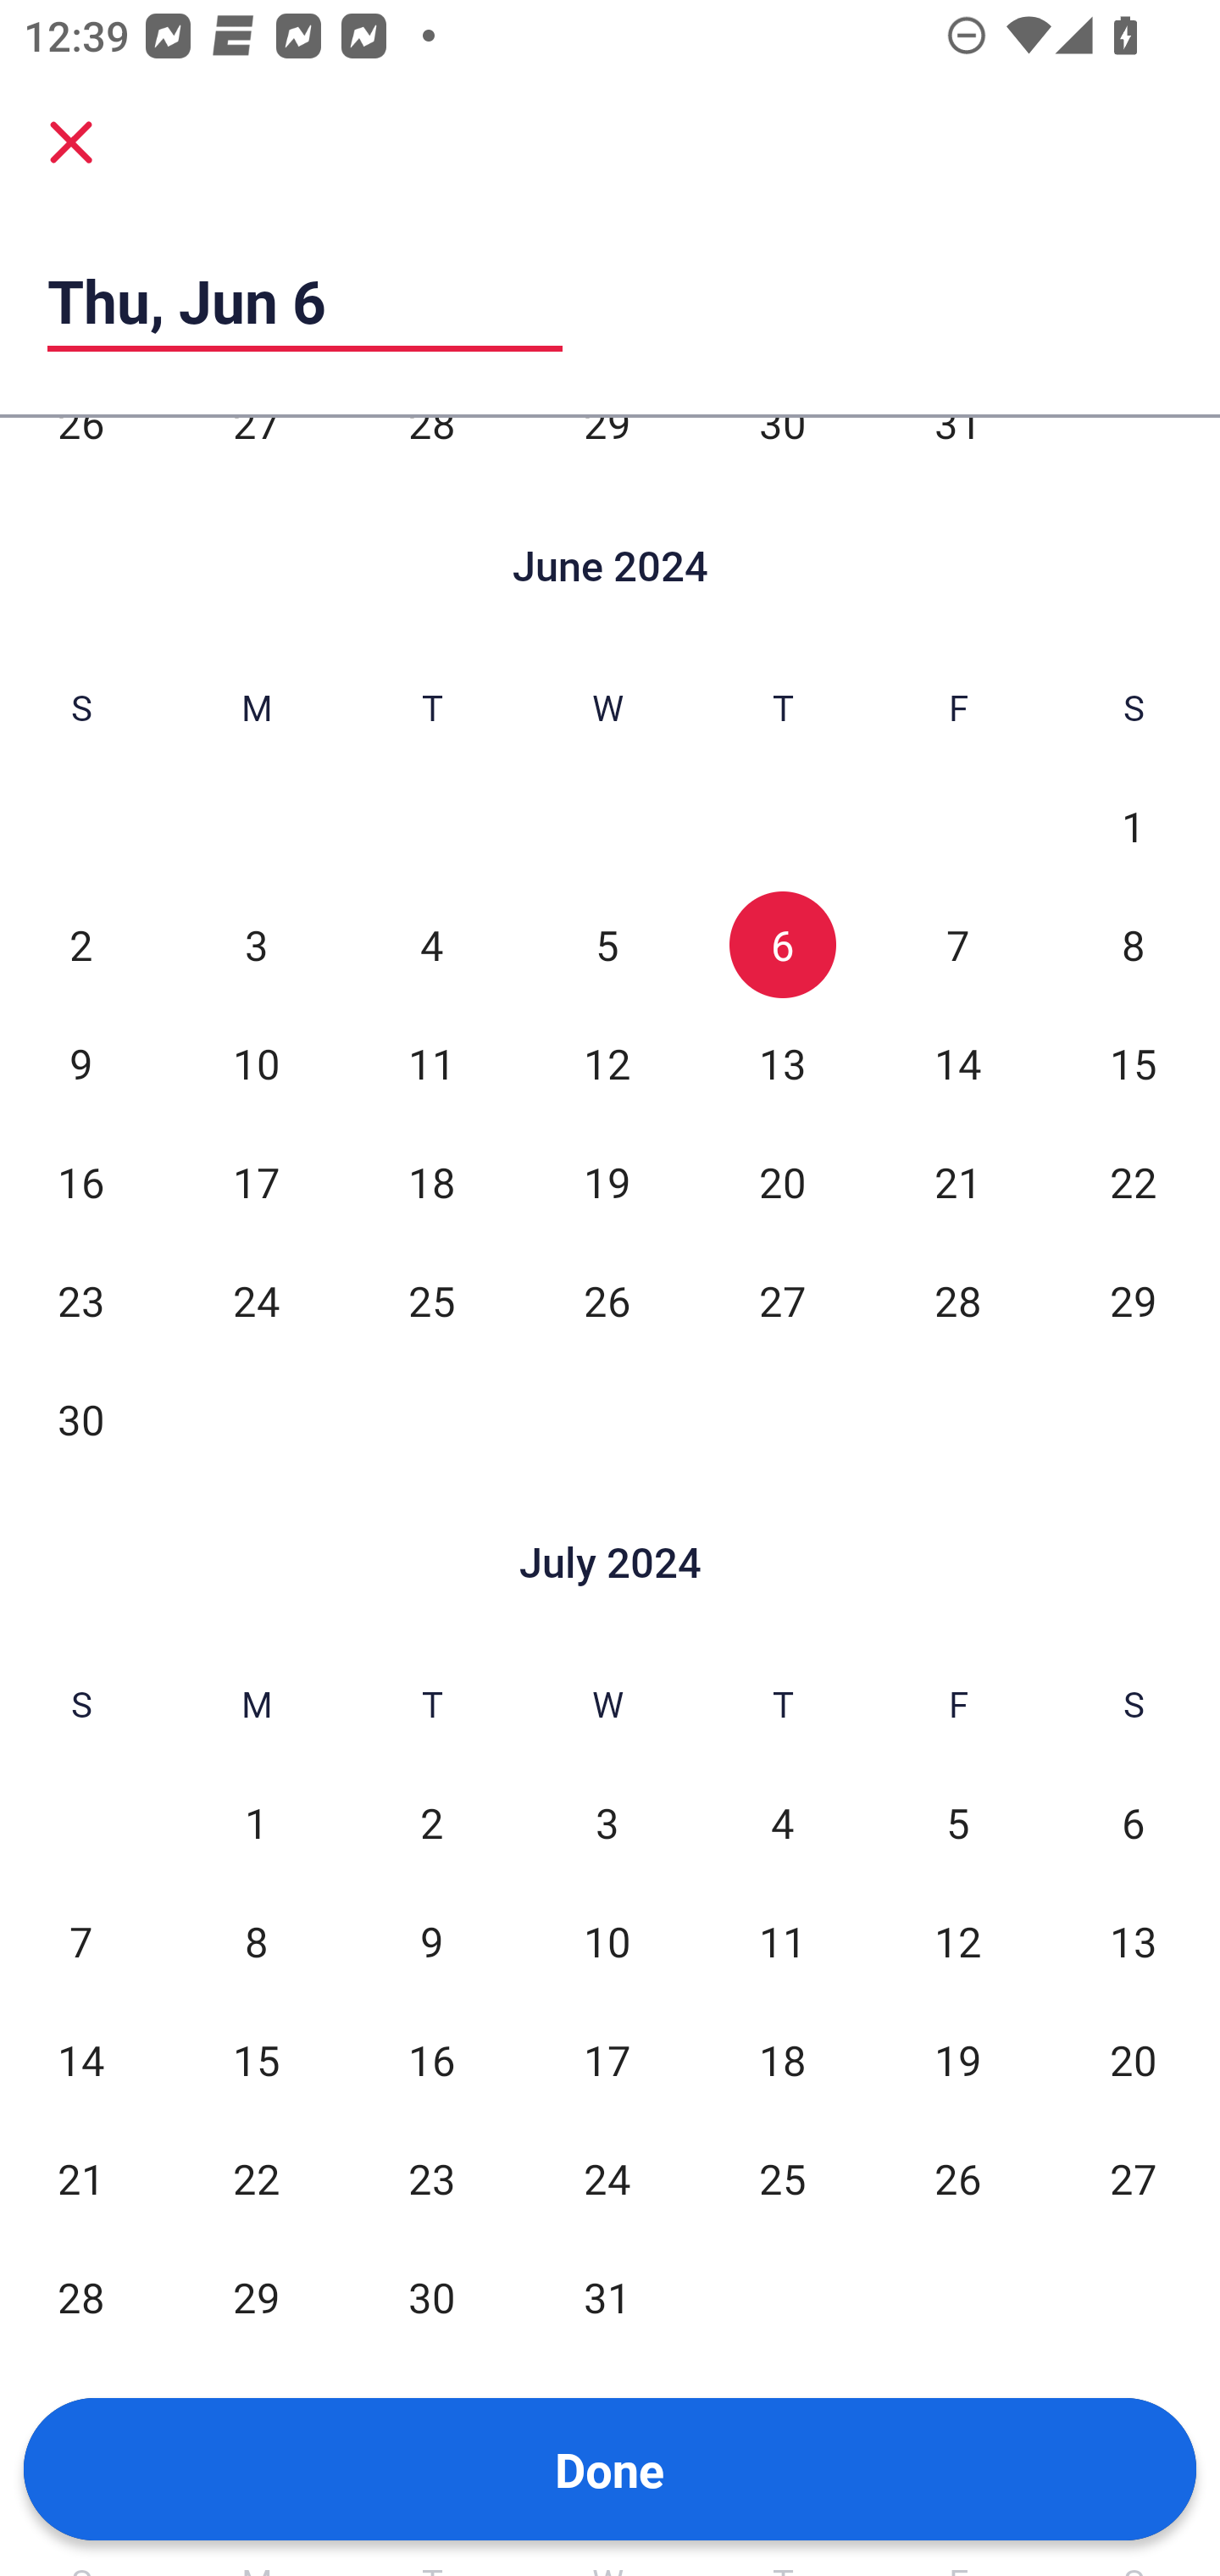 The width and height of the screenshot is (1220, 2576). I want to click on 3 Mon, Jun 3, Not Selected, so click(256, 945).